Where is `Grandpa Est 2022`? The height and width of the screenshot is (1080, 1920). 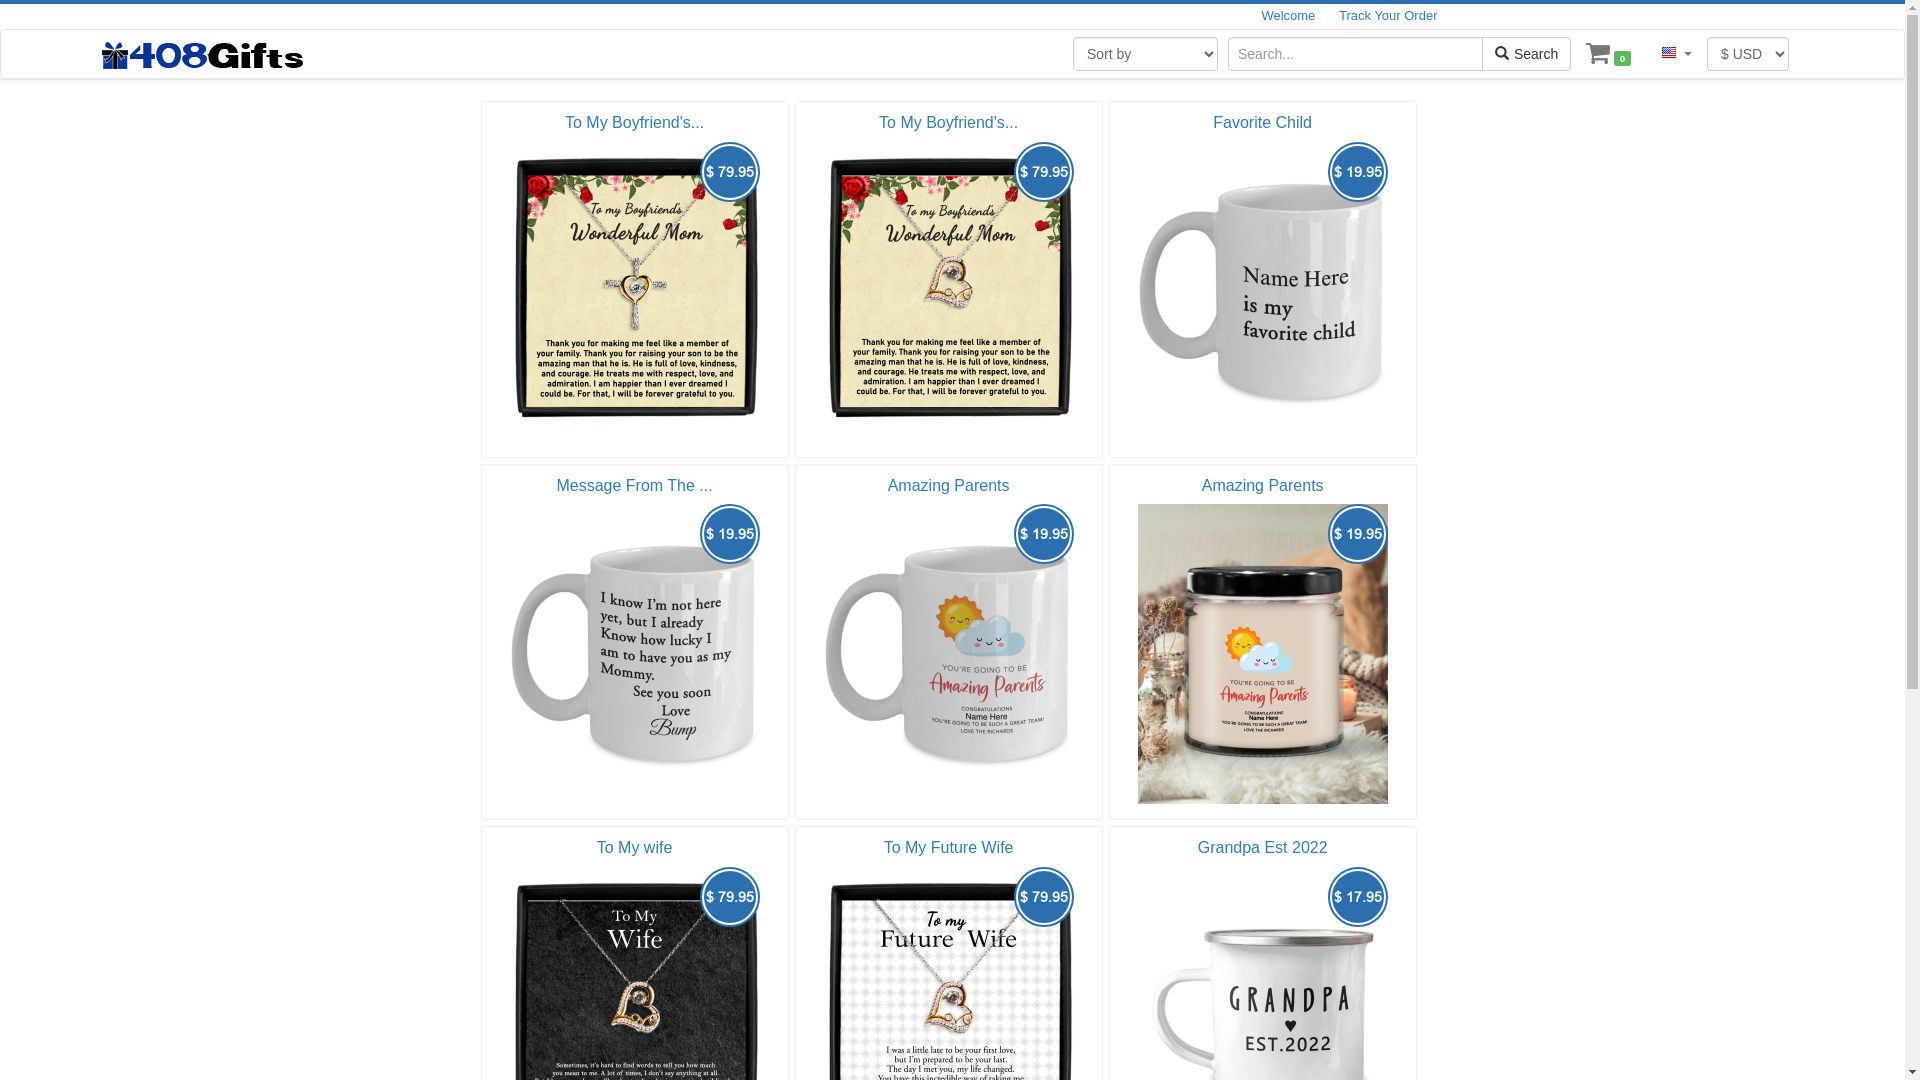
Grandpa Est 2022 is located at coordinates (1263, 848).